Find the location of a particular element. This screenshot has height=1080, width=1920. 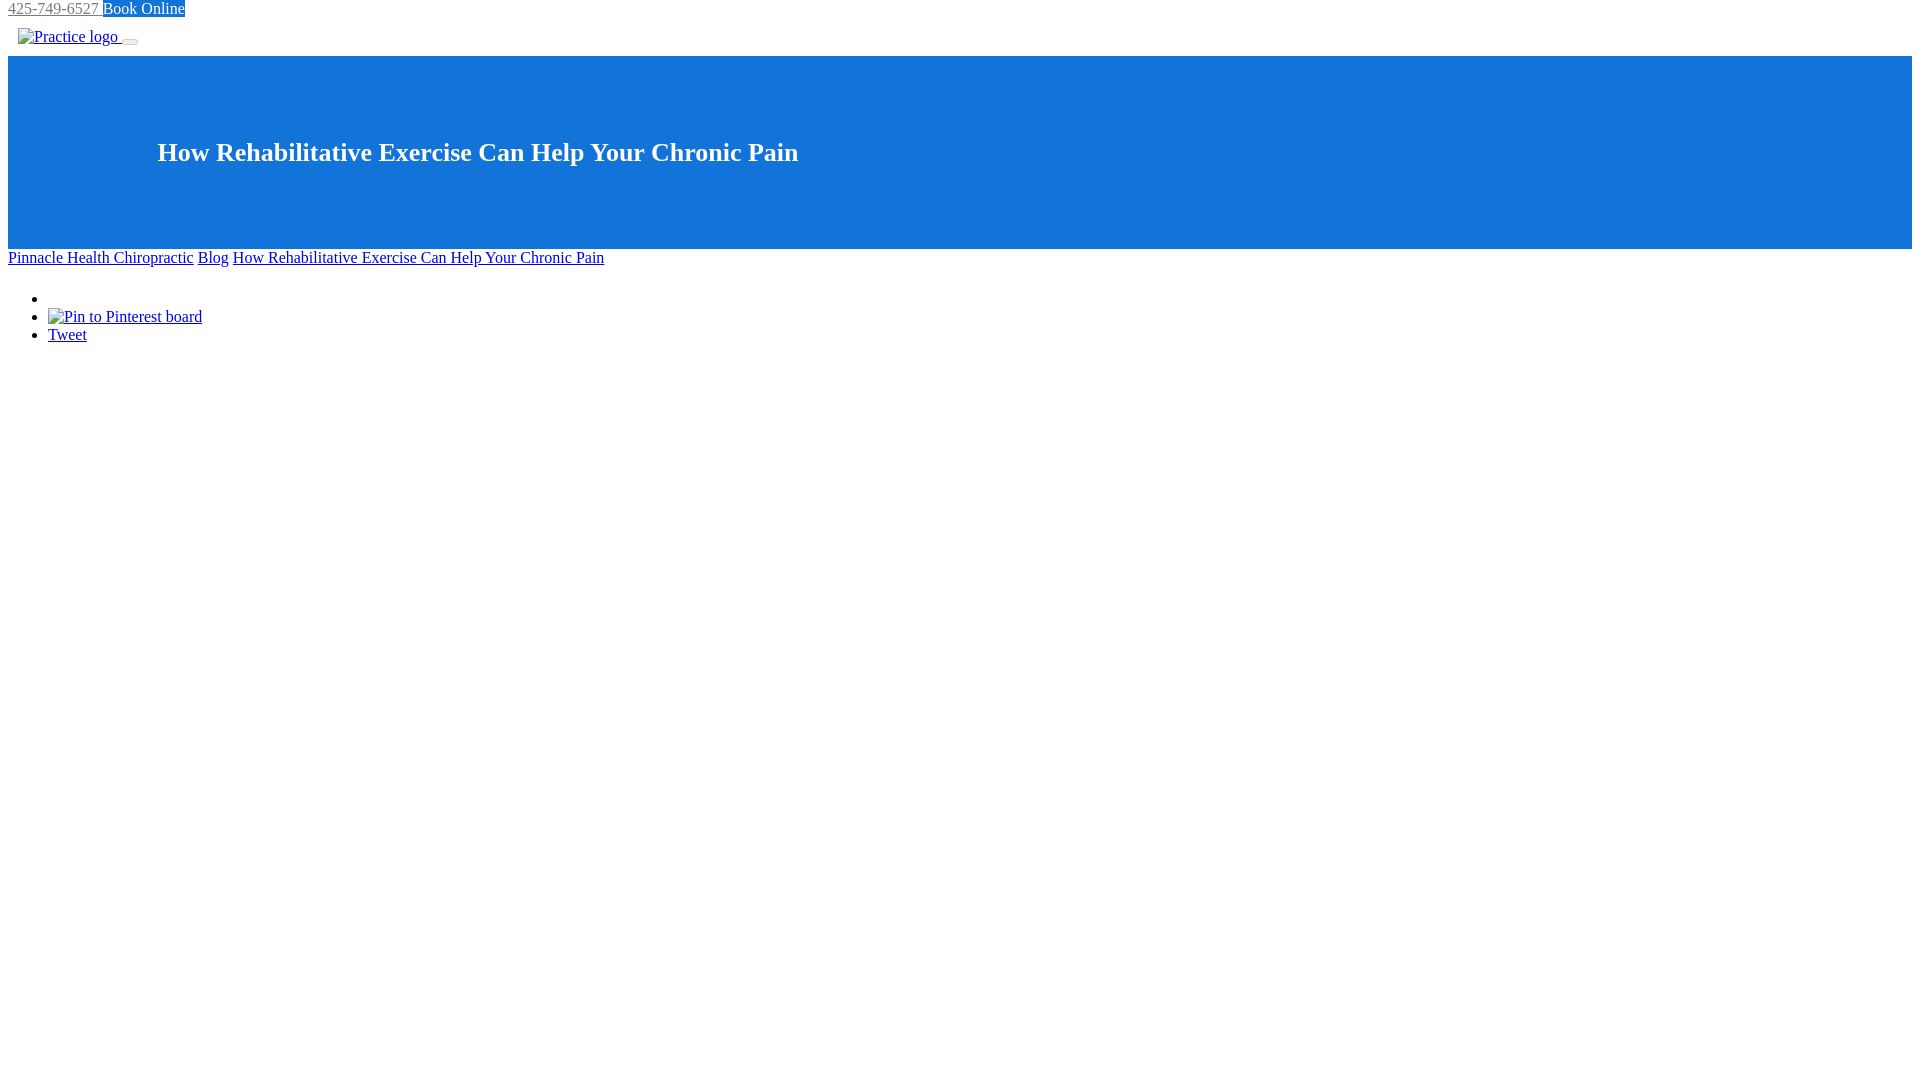

Blog is located at coordinates (212, 257).